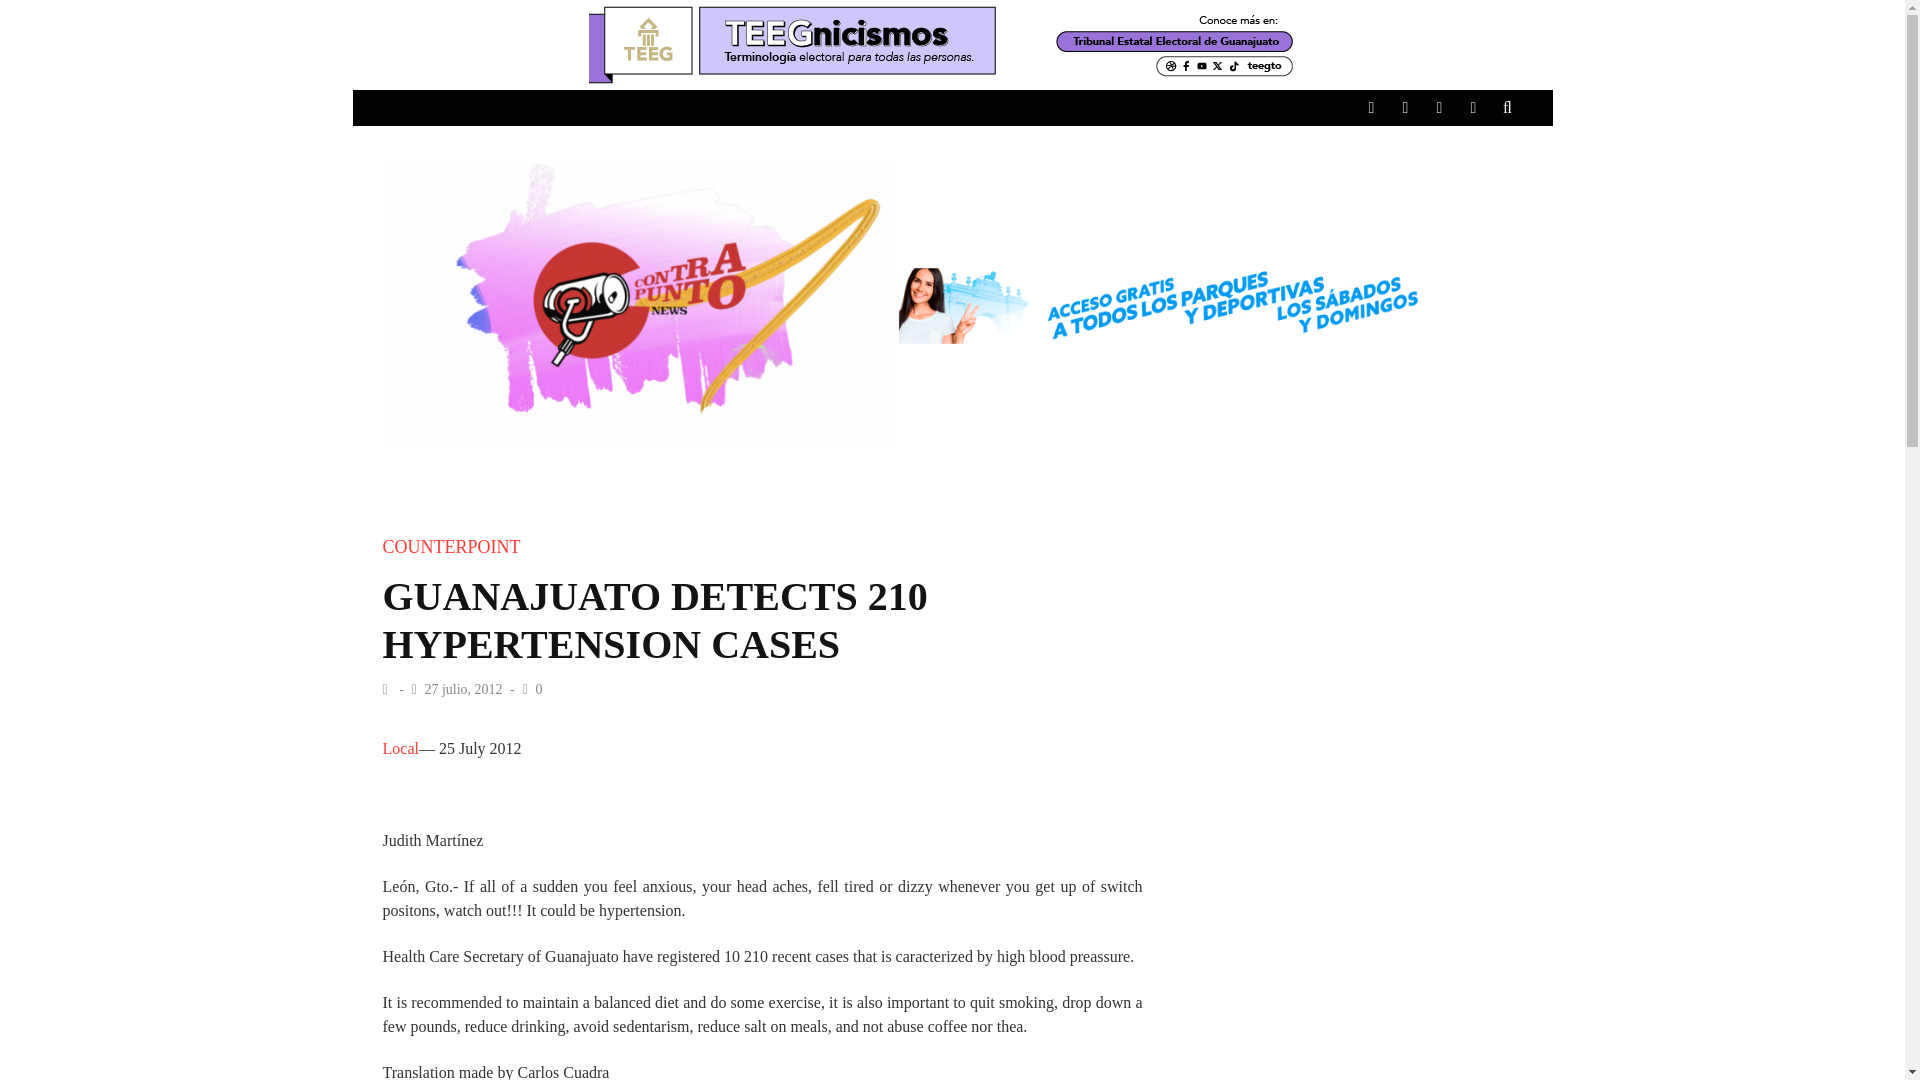 Image resolution: width=1920 pixels, height=1080 pixels. I want to click on COUNTERPOINT, so click(451, 546).